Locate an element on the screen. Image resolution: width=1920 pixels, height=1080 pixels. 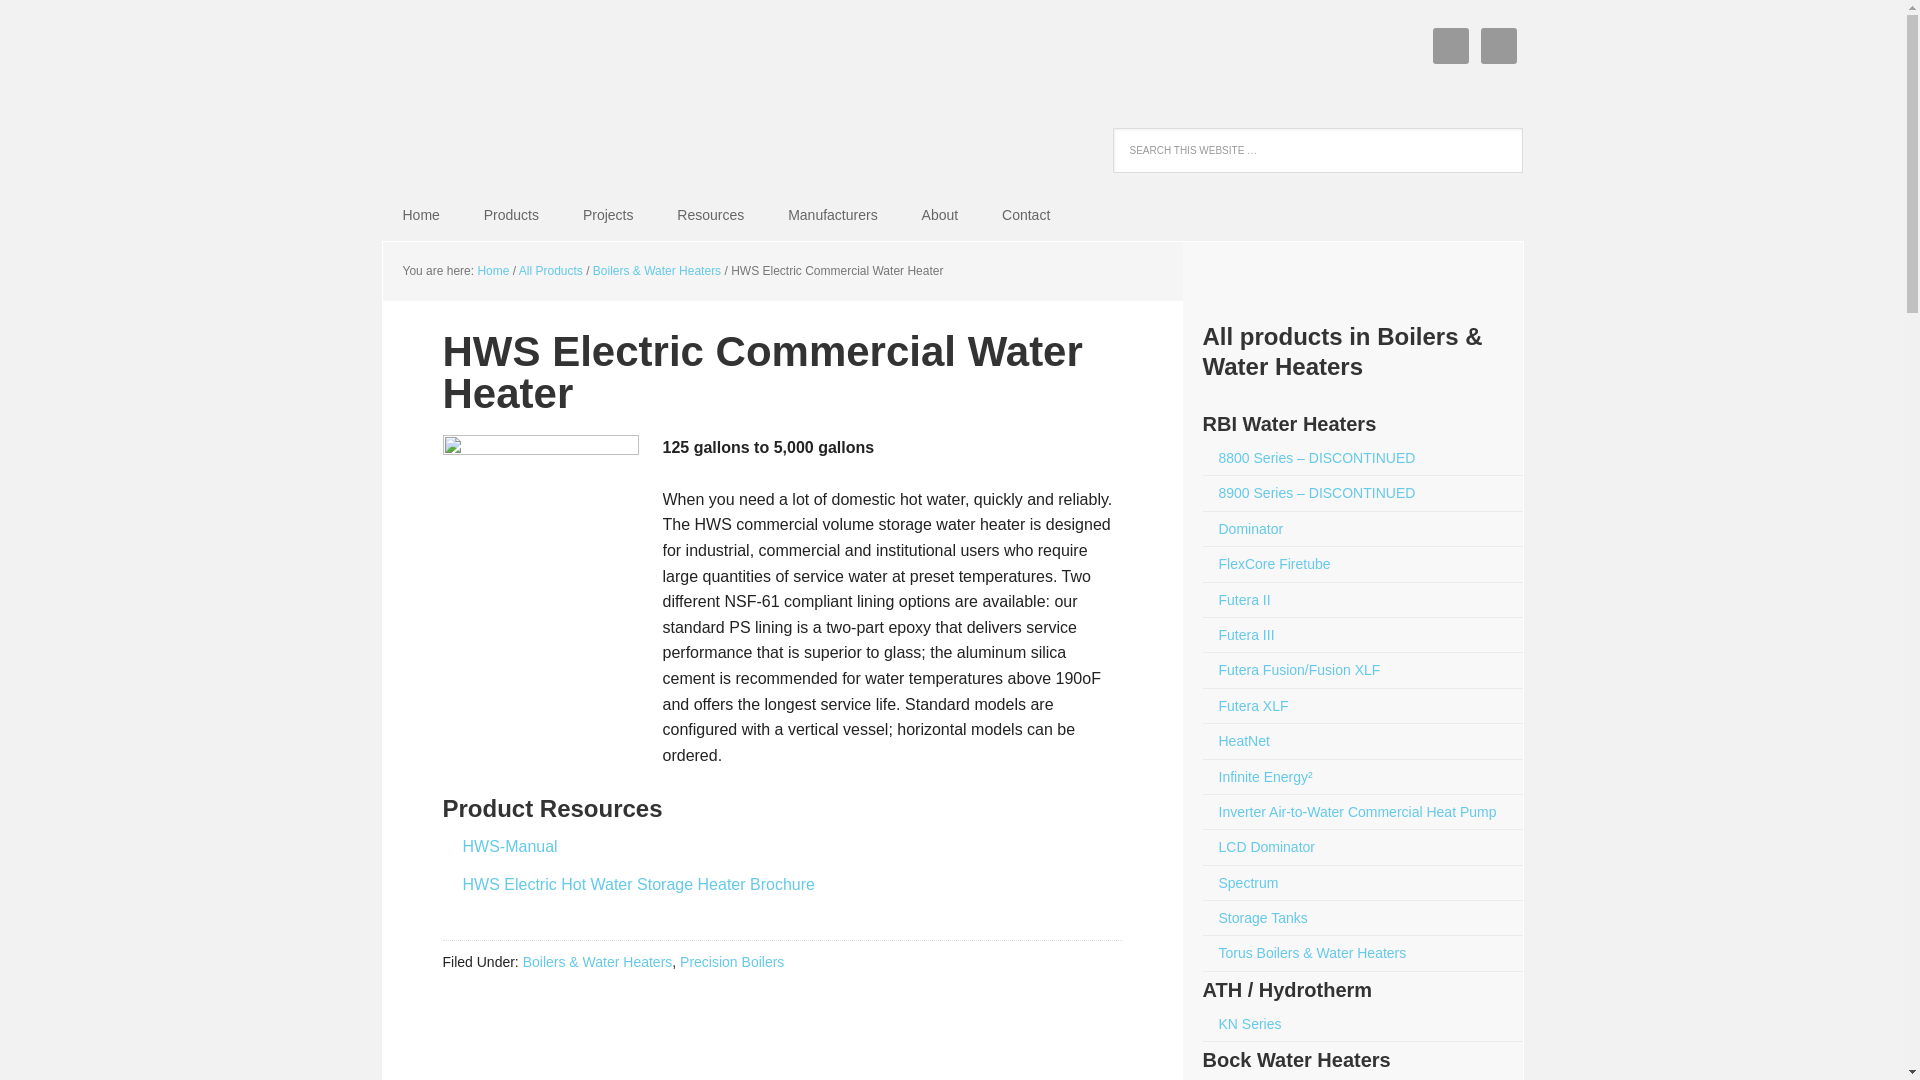
Home is located at coordinates (420, 215).